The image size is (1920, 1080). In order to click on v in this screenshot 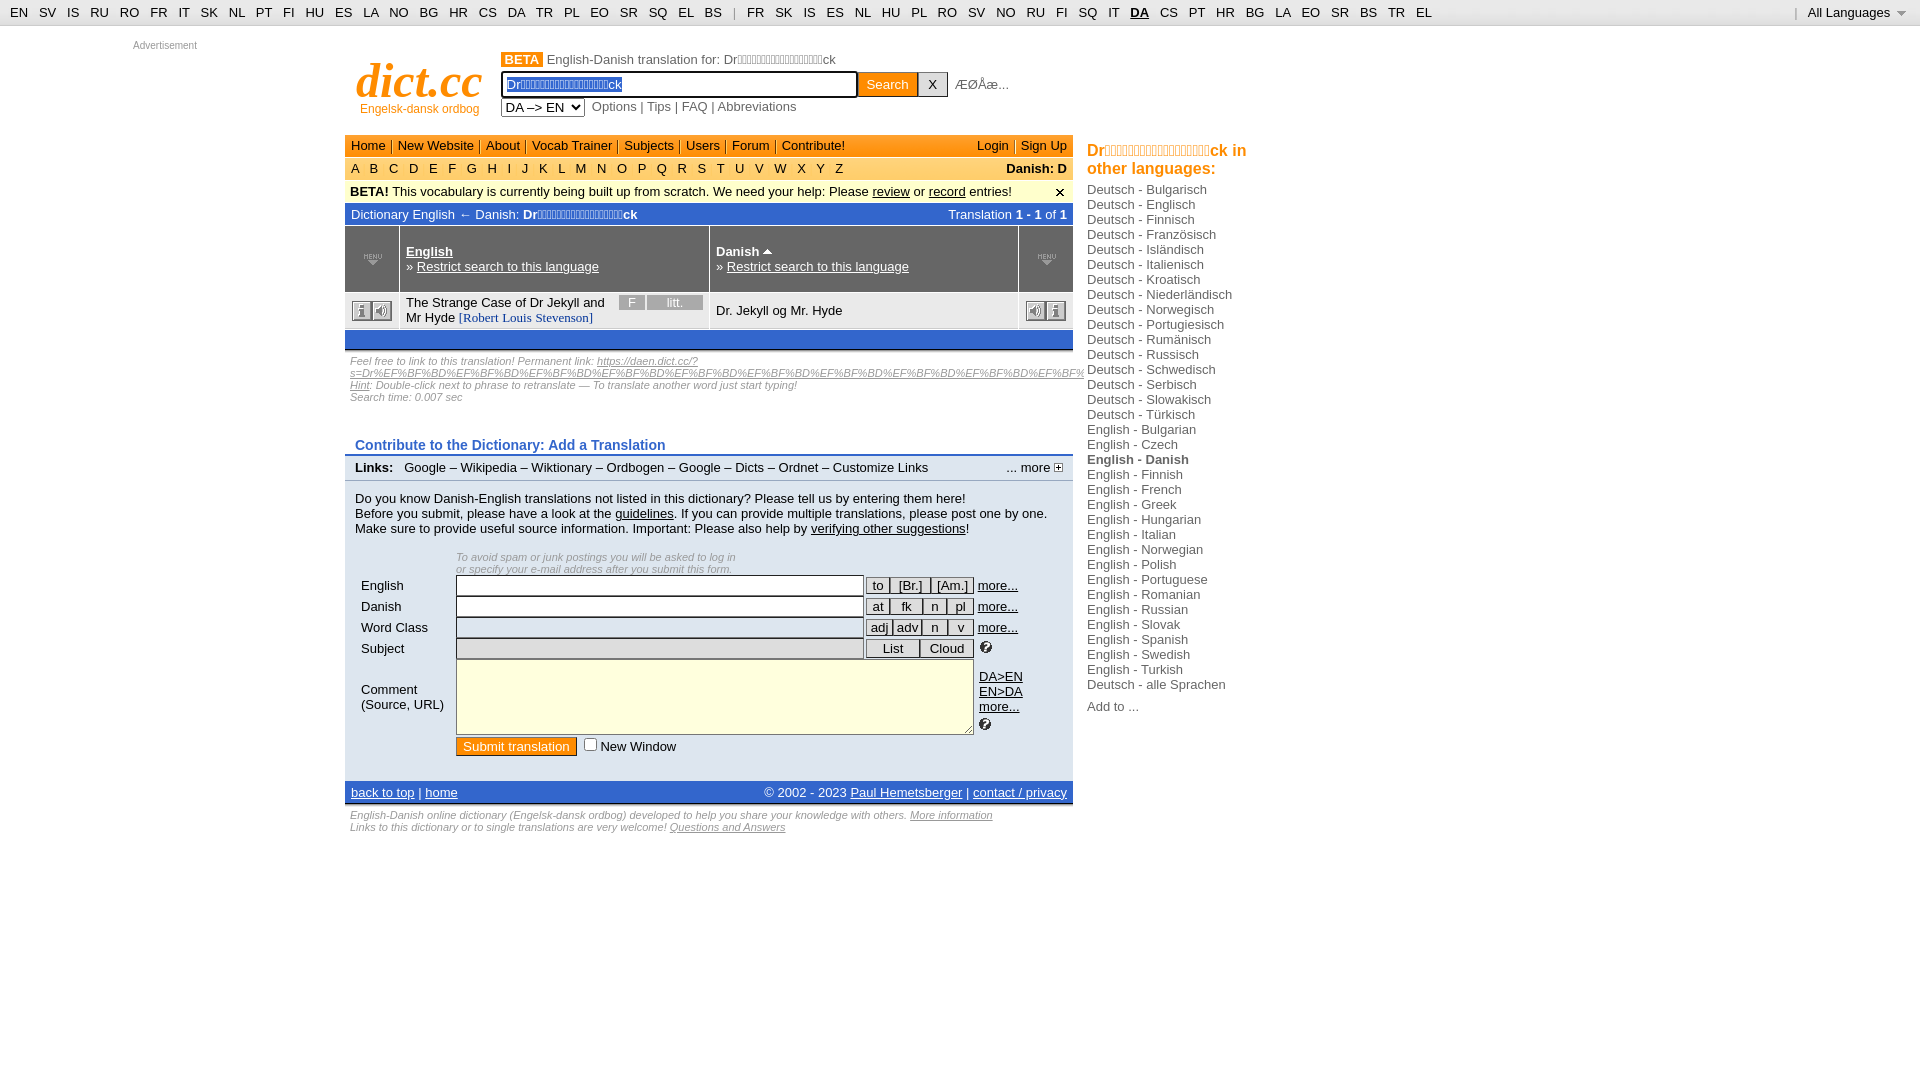, I will do `click(961, 628)`.